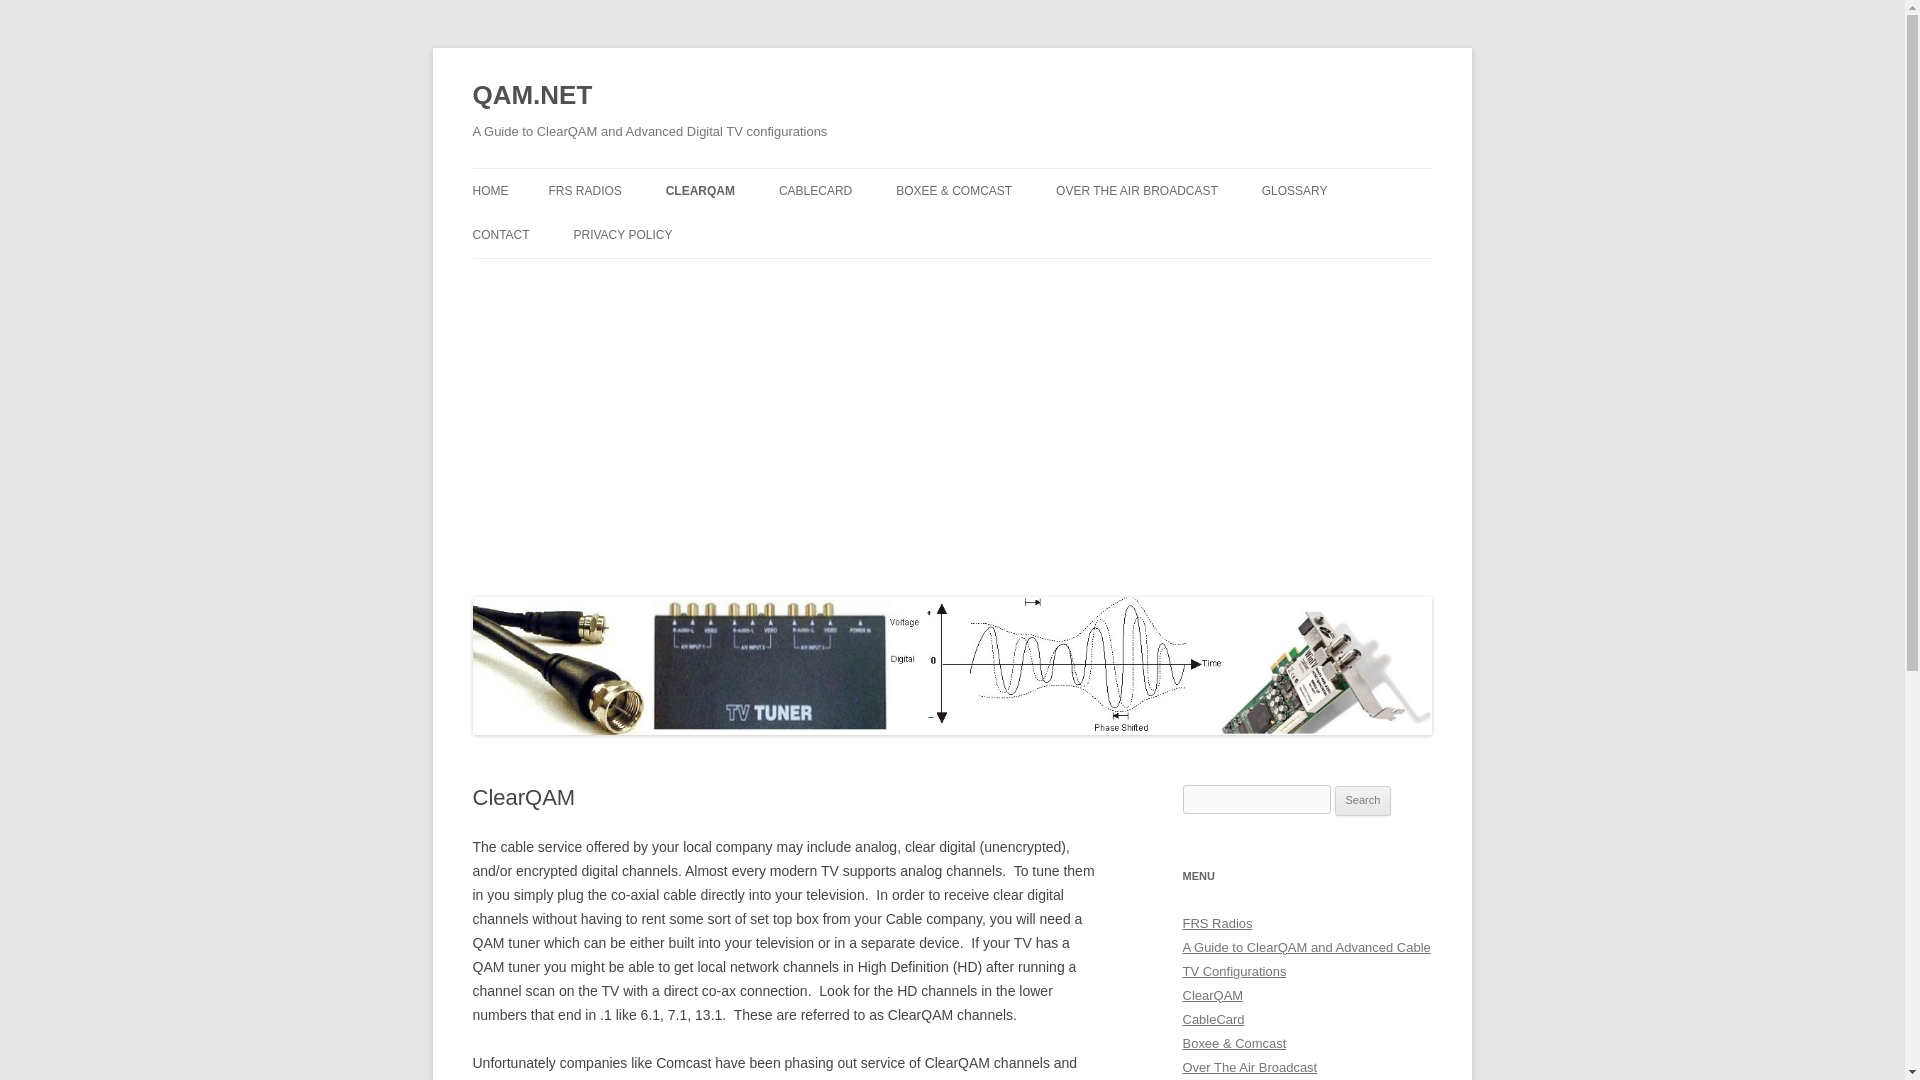  I want to click on Over The Air Broadcast, so click(1250, 1066).